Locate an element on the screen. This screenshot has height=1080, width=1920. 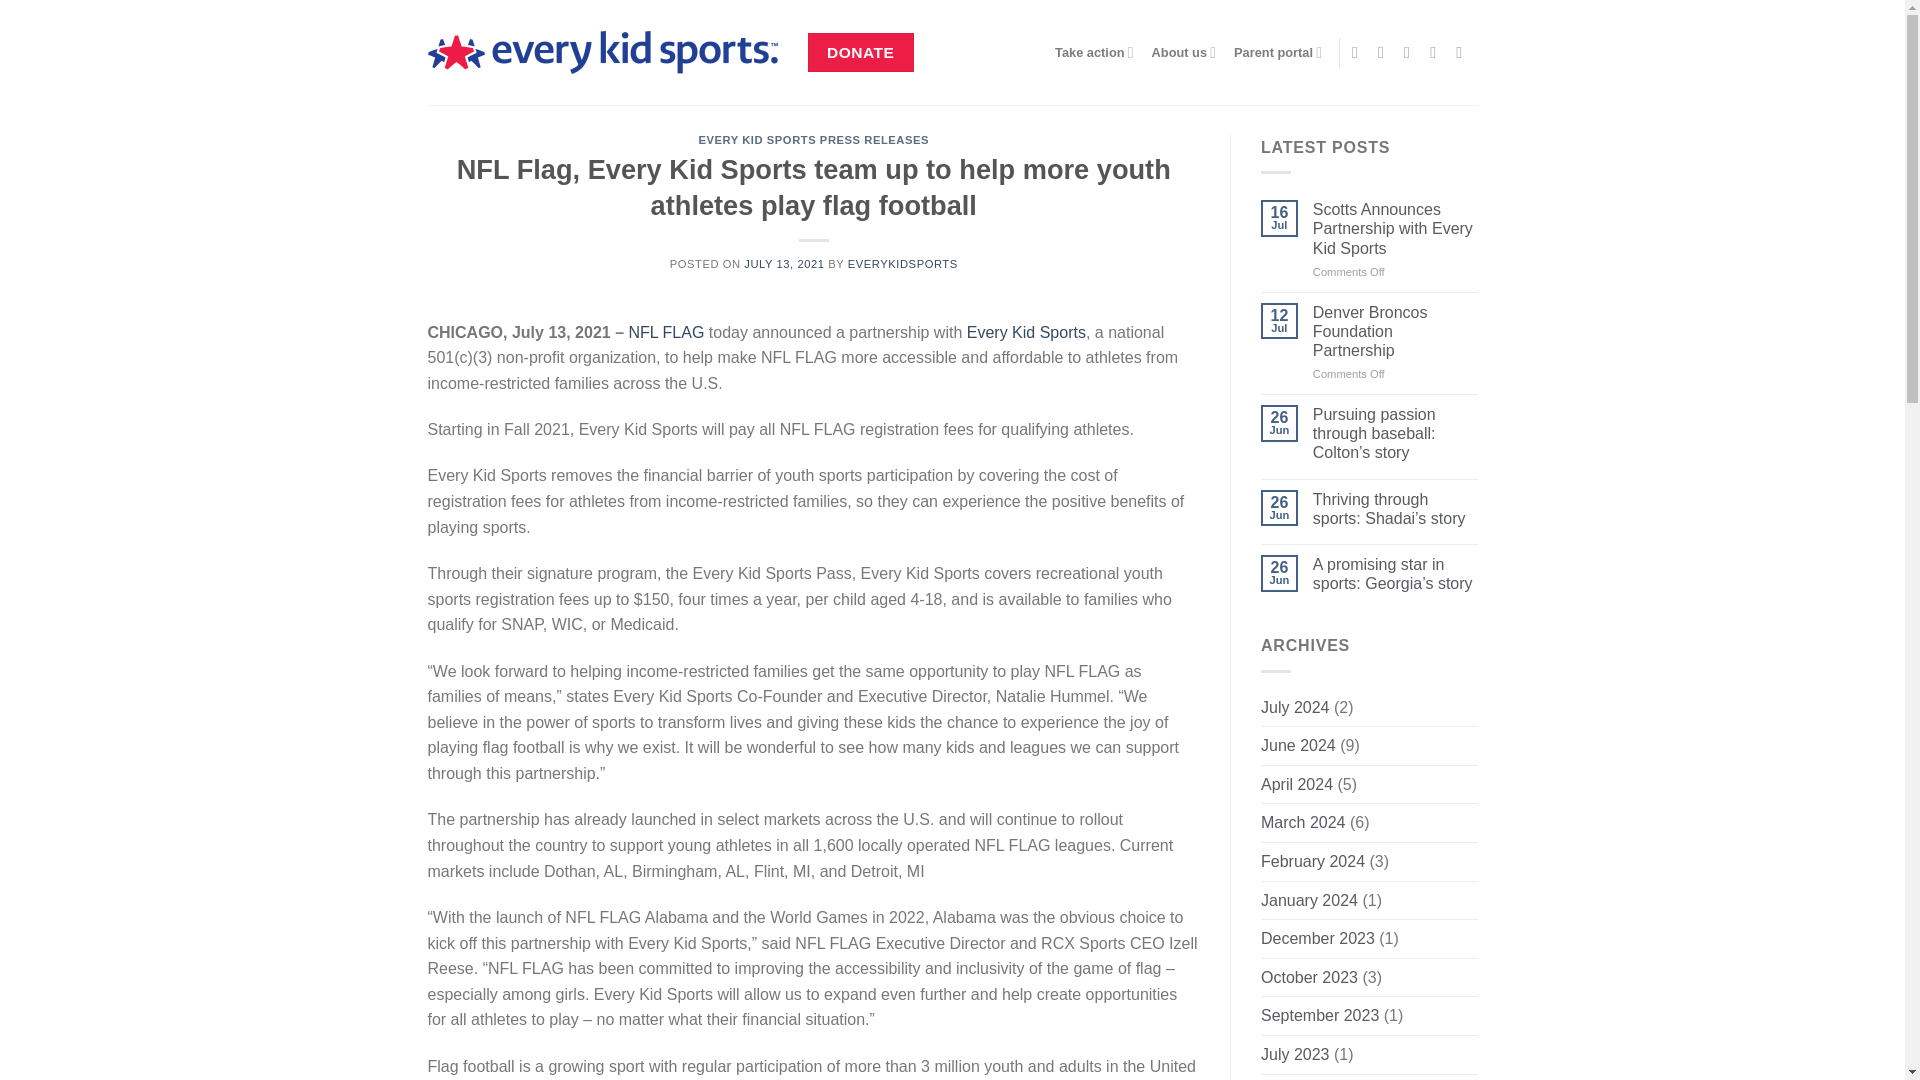
DONATE is located at coordinates (860, 52).